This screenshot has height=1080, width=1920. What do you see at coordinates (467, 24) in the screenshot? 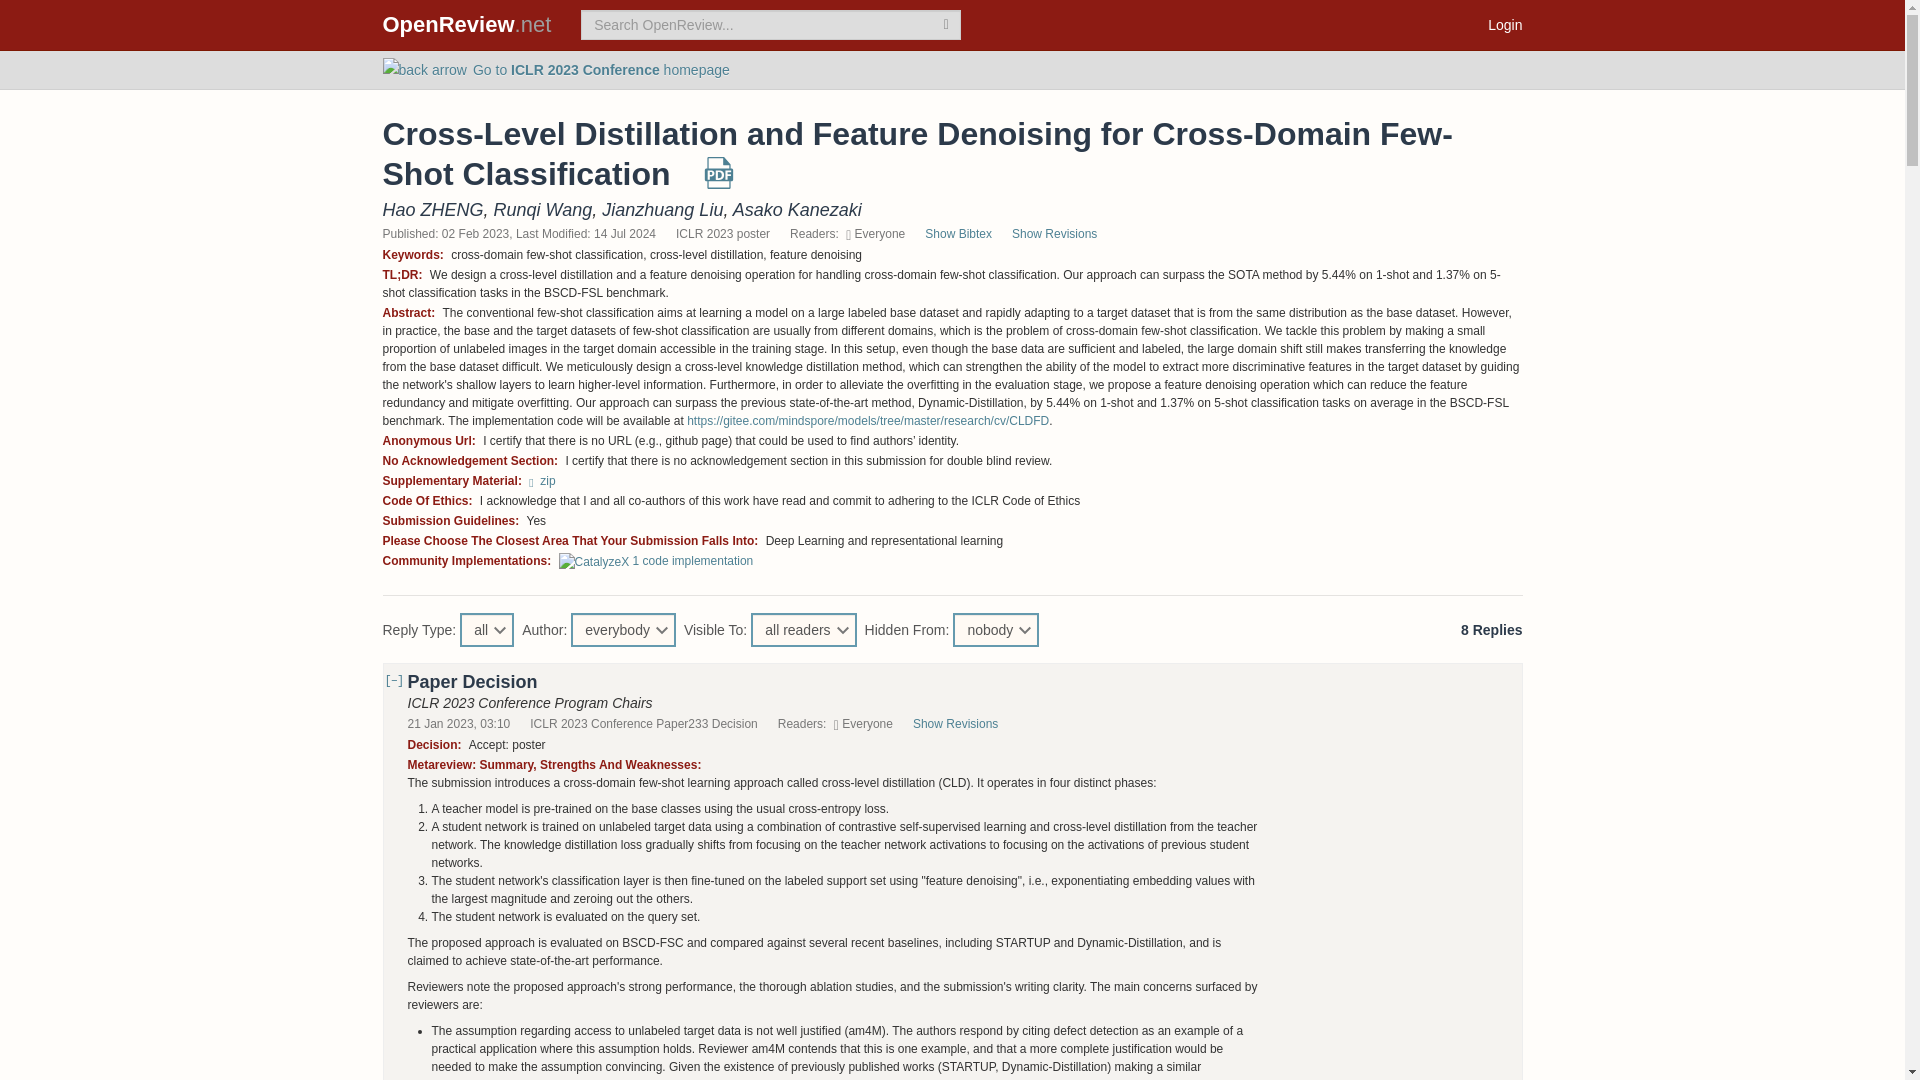
I see `OpenReview.net` at bounding box center [467, 24].